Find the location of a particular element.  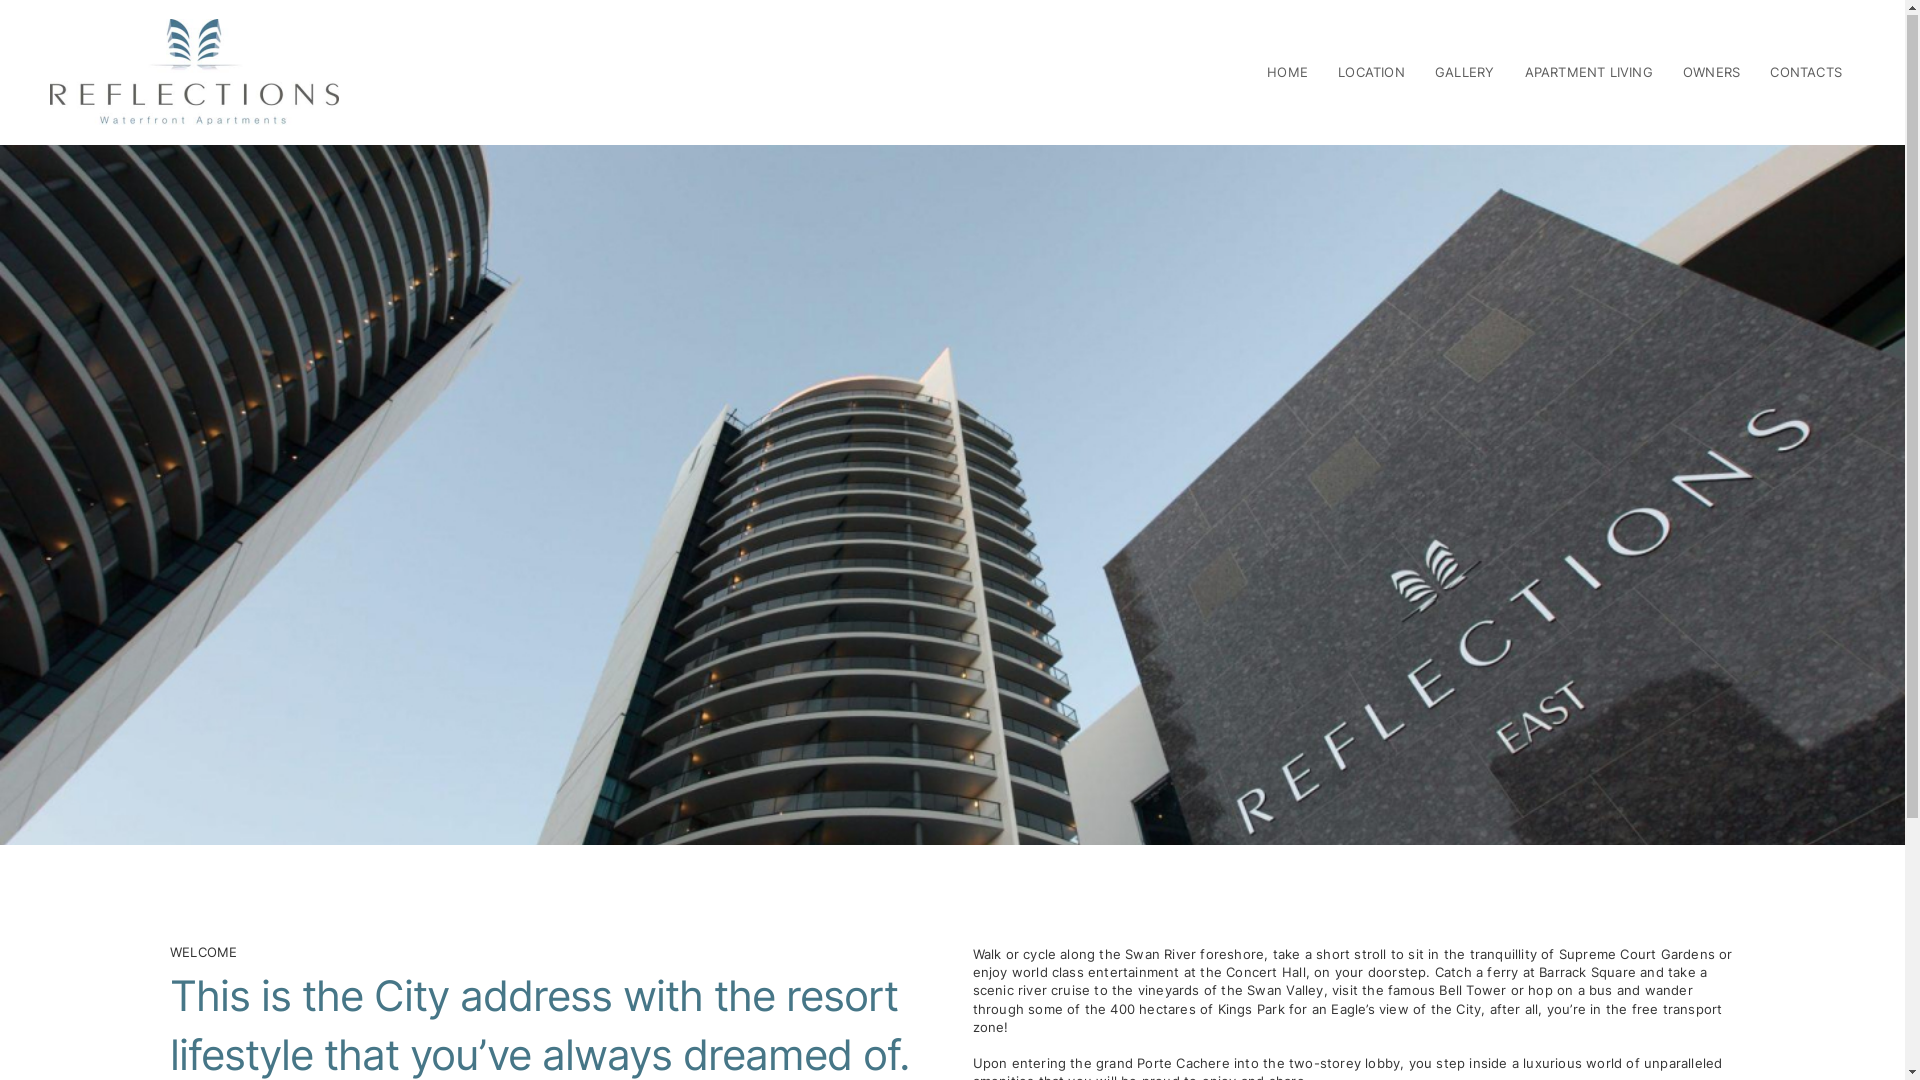

LOCATION is located at coordinates (1372, 73).